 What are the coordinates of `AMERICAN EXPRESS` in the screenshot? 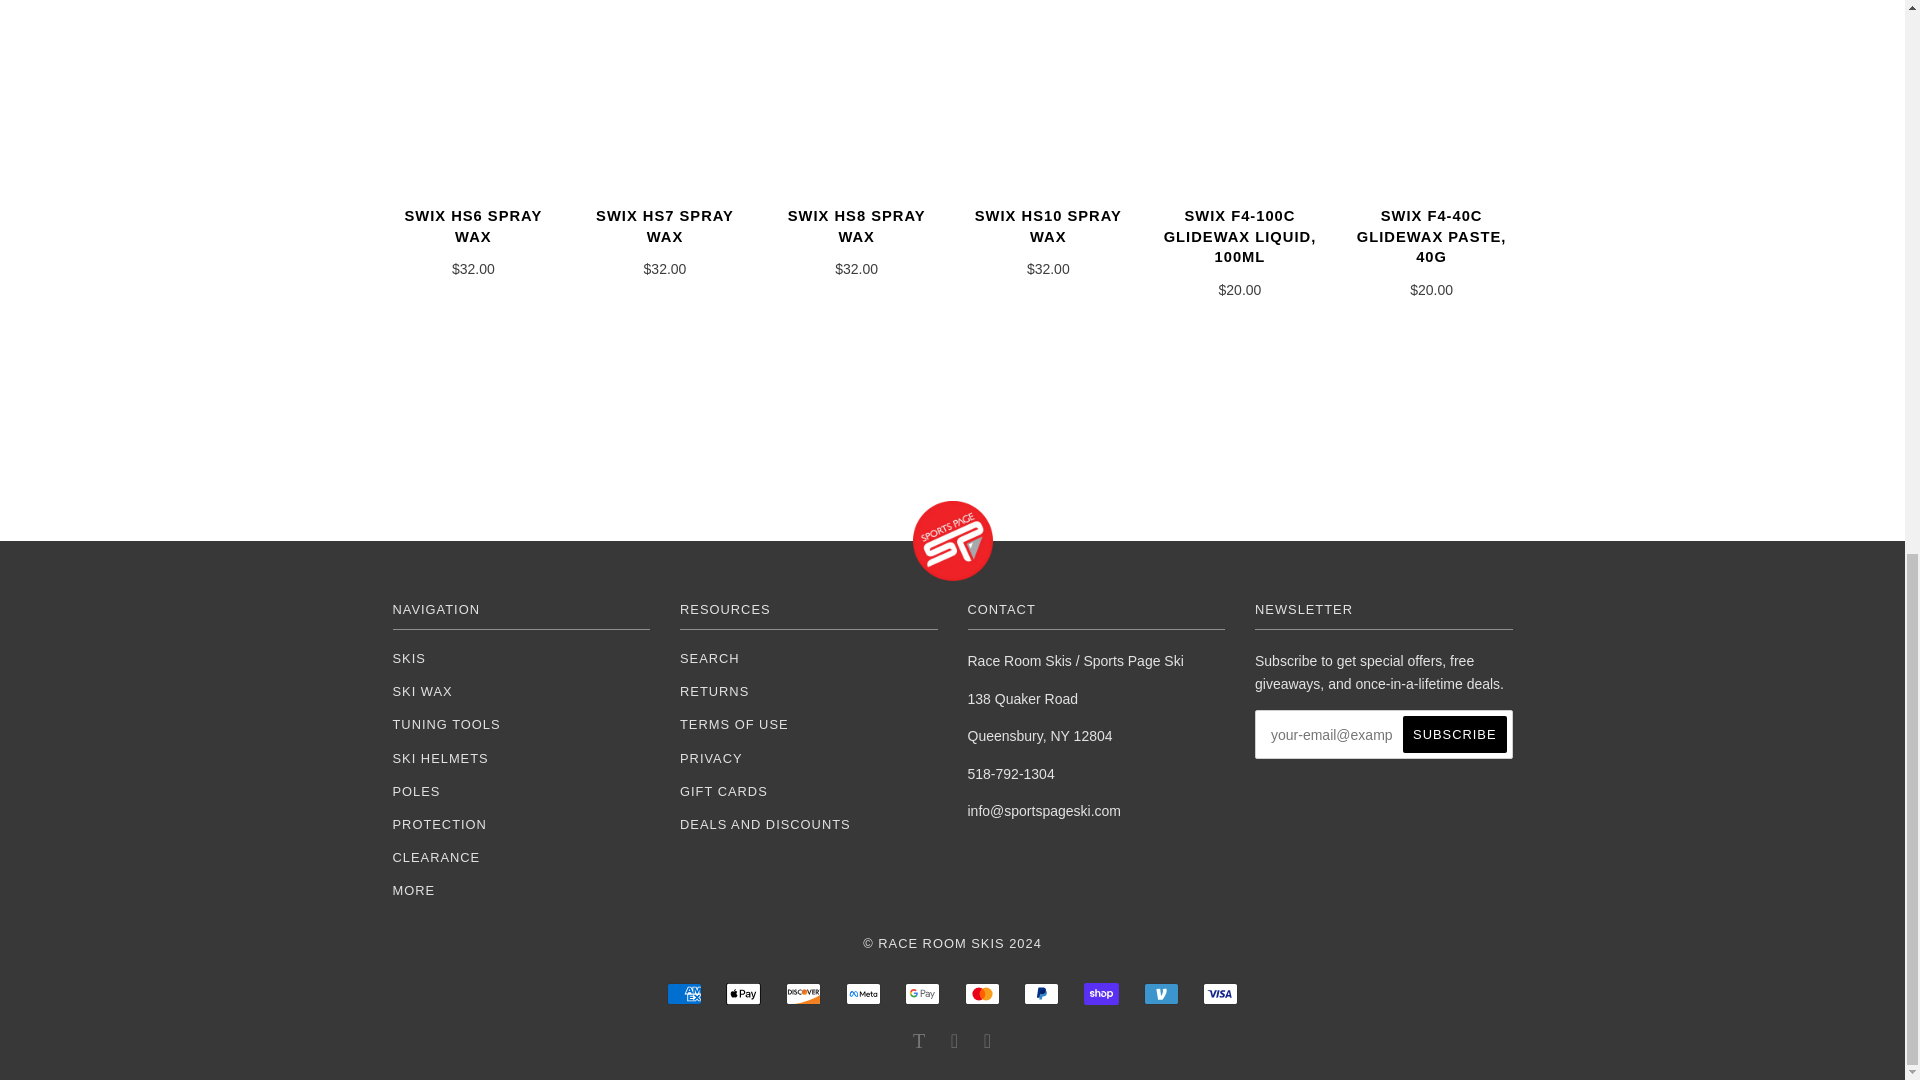 It's located at (684, 994).